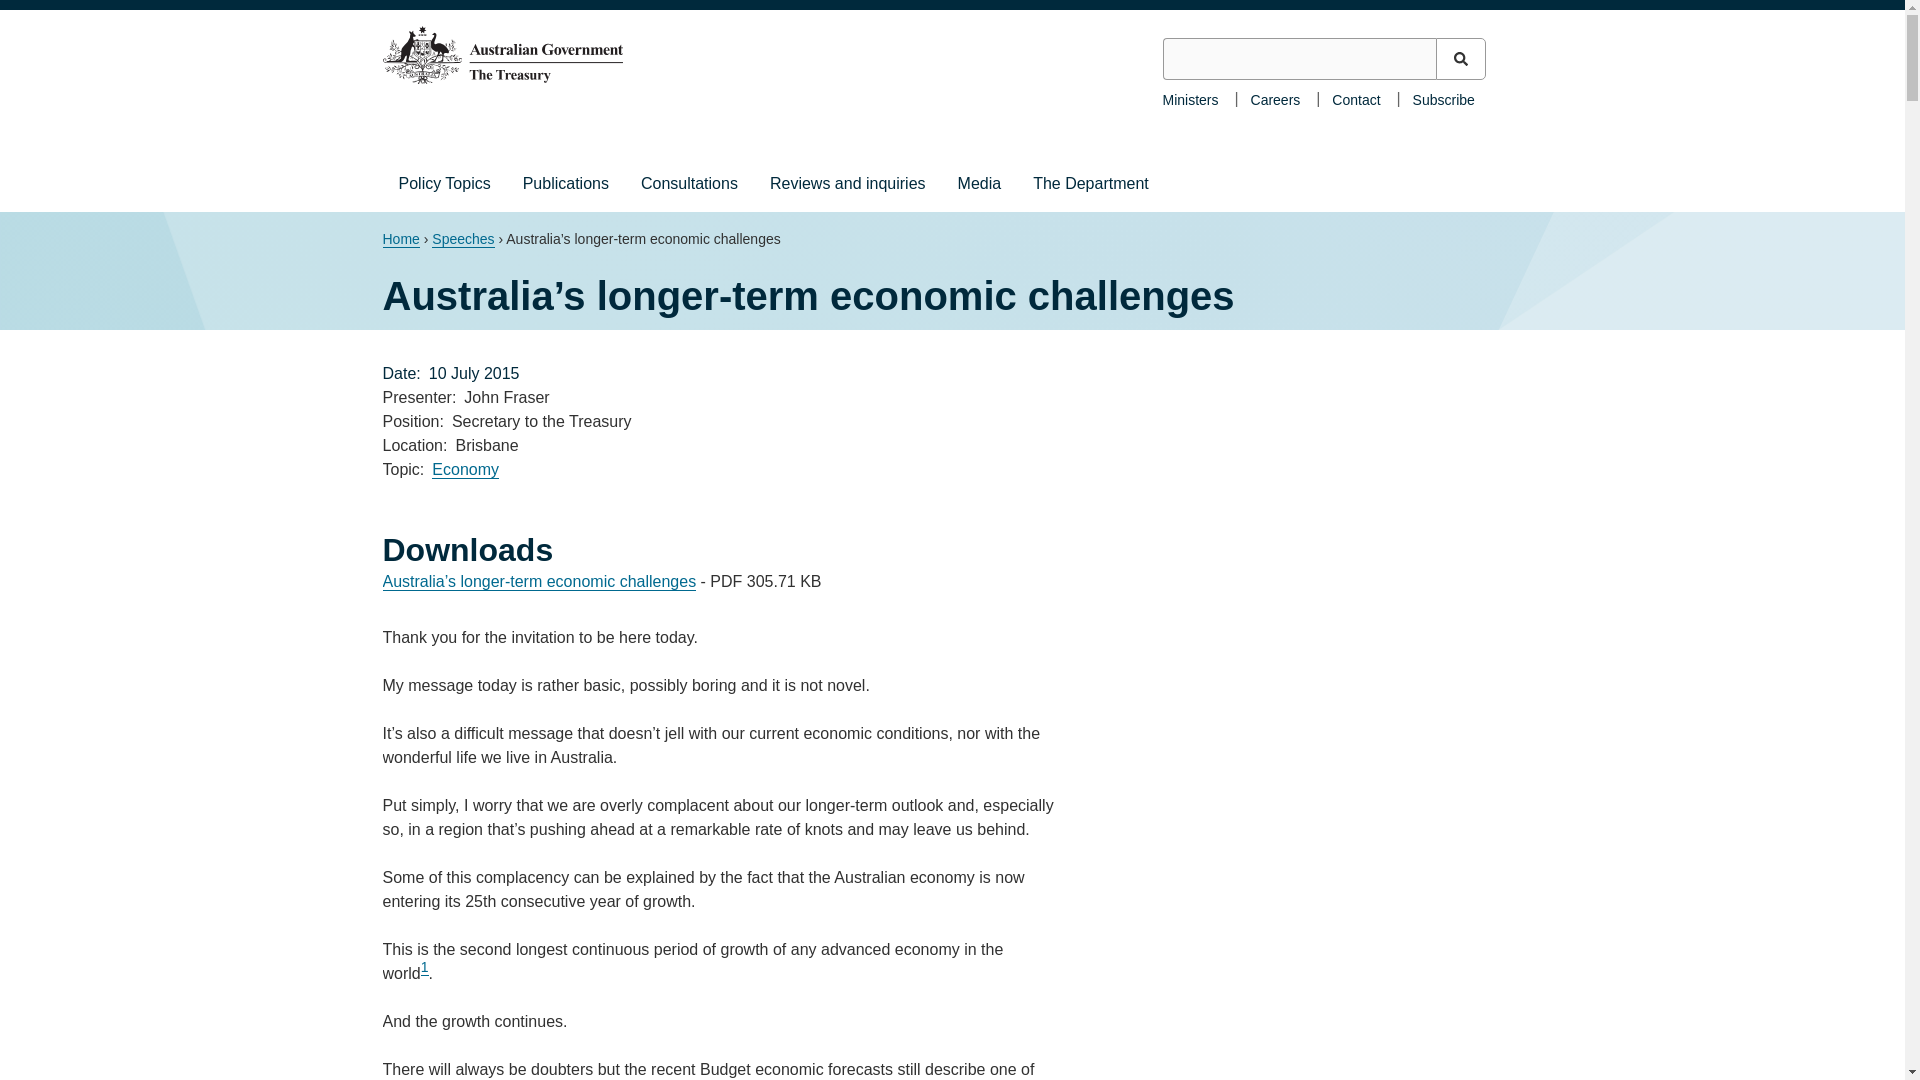  I want to click on Careers, so click(1276, 98).